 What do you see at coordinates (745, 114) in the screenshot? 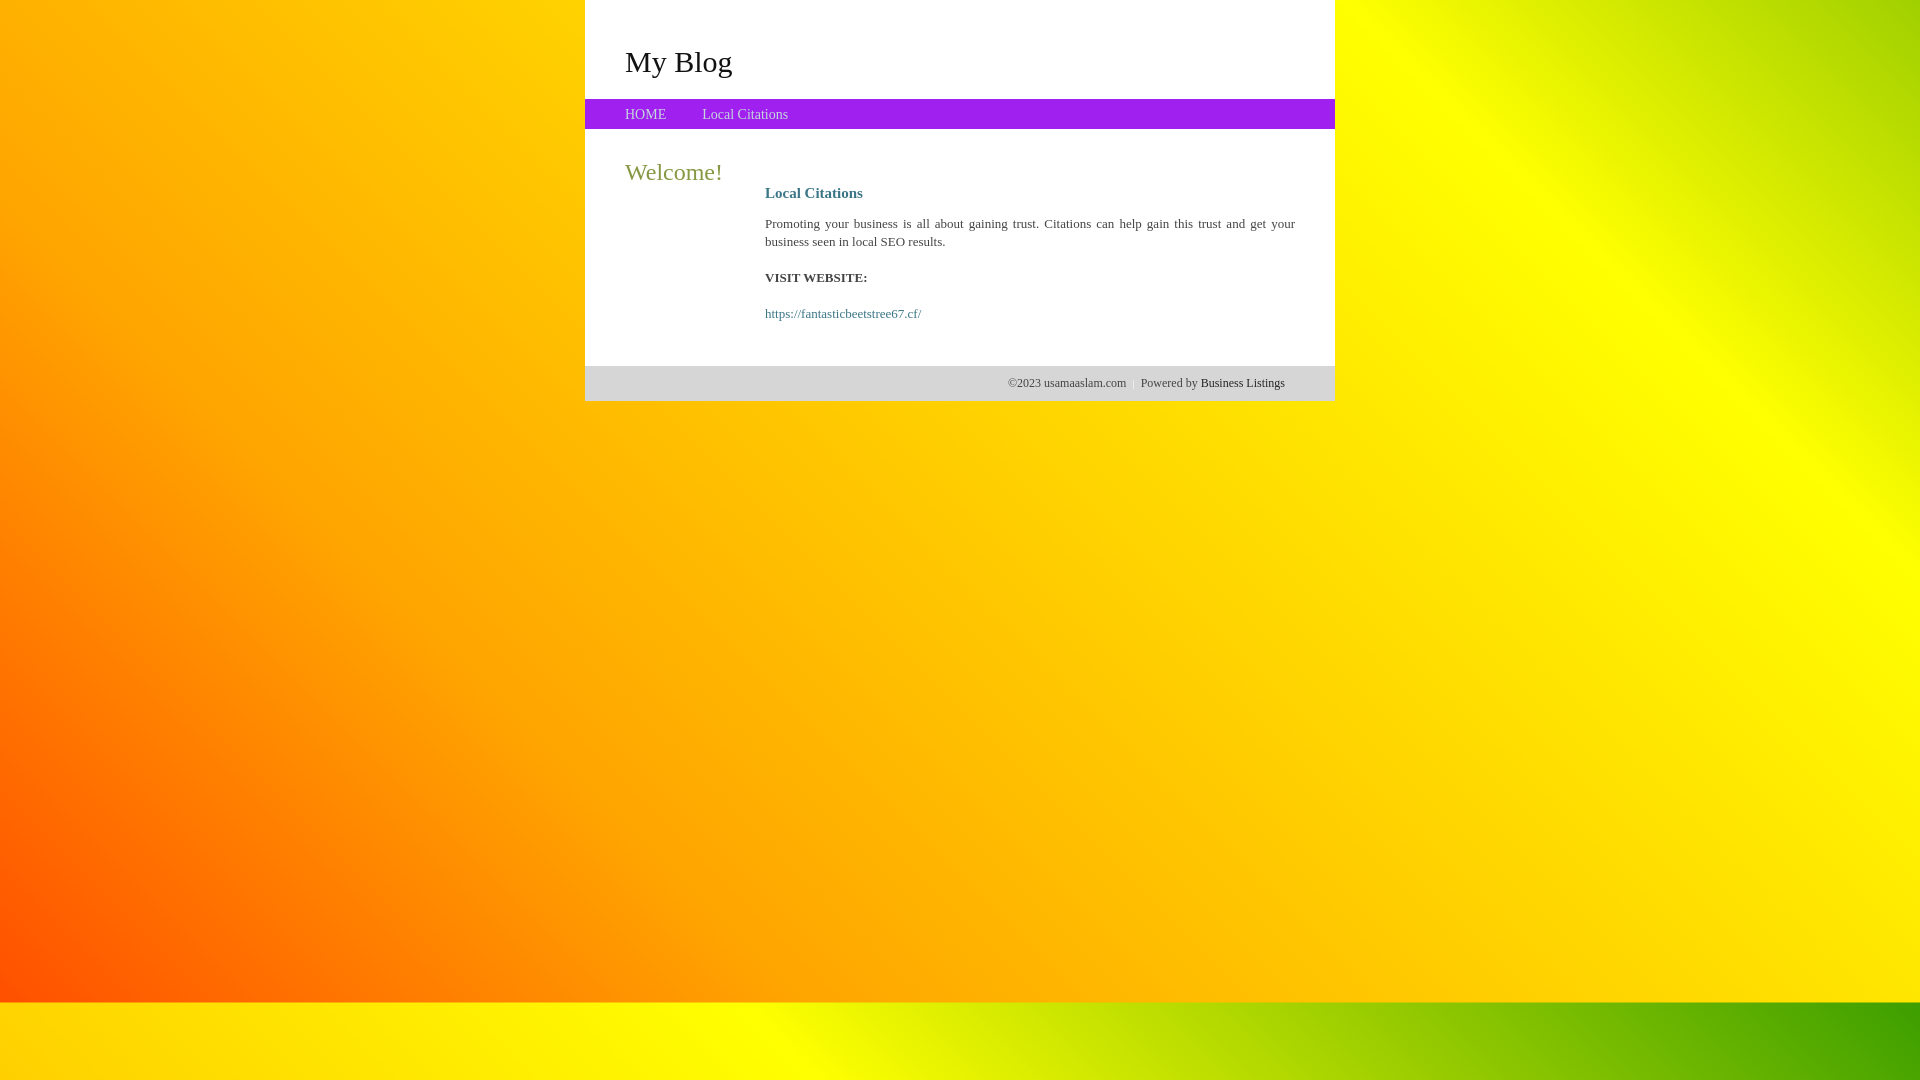
I see `Local Citations` at bounding box center [745, 114].